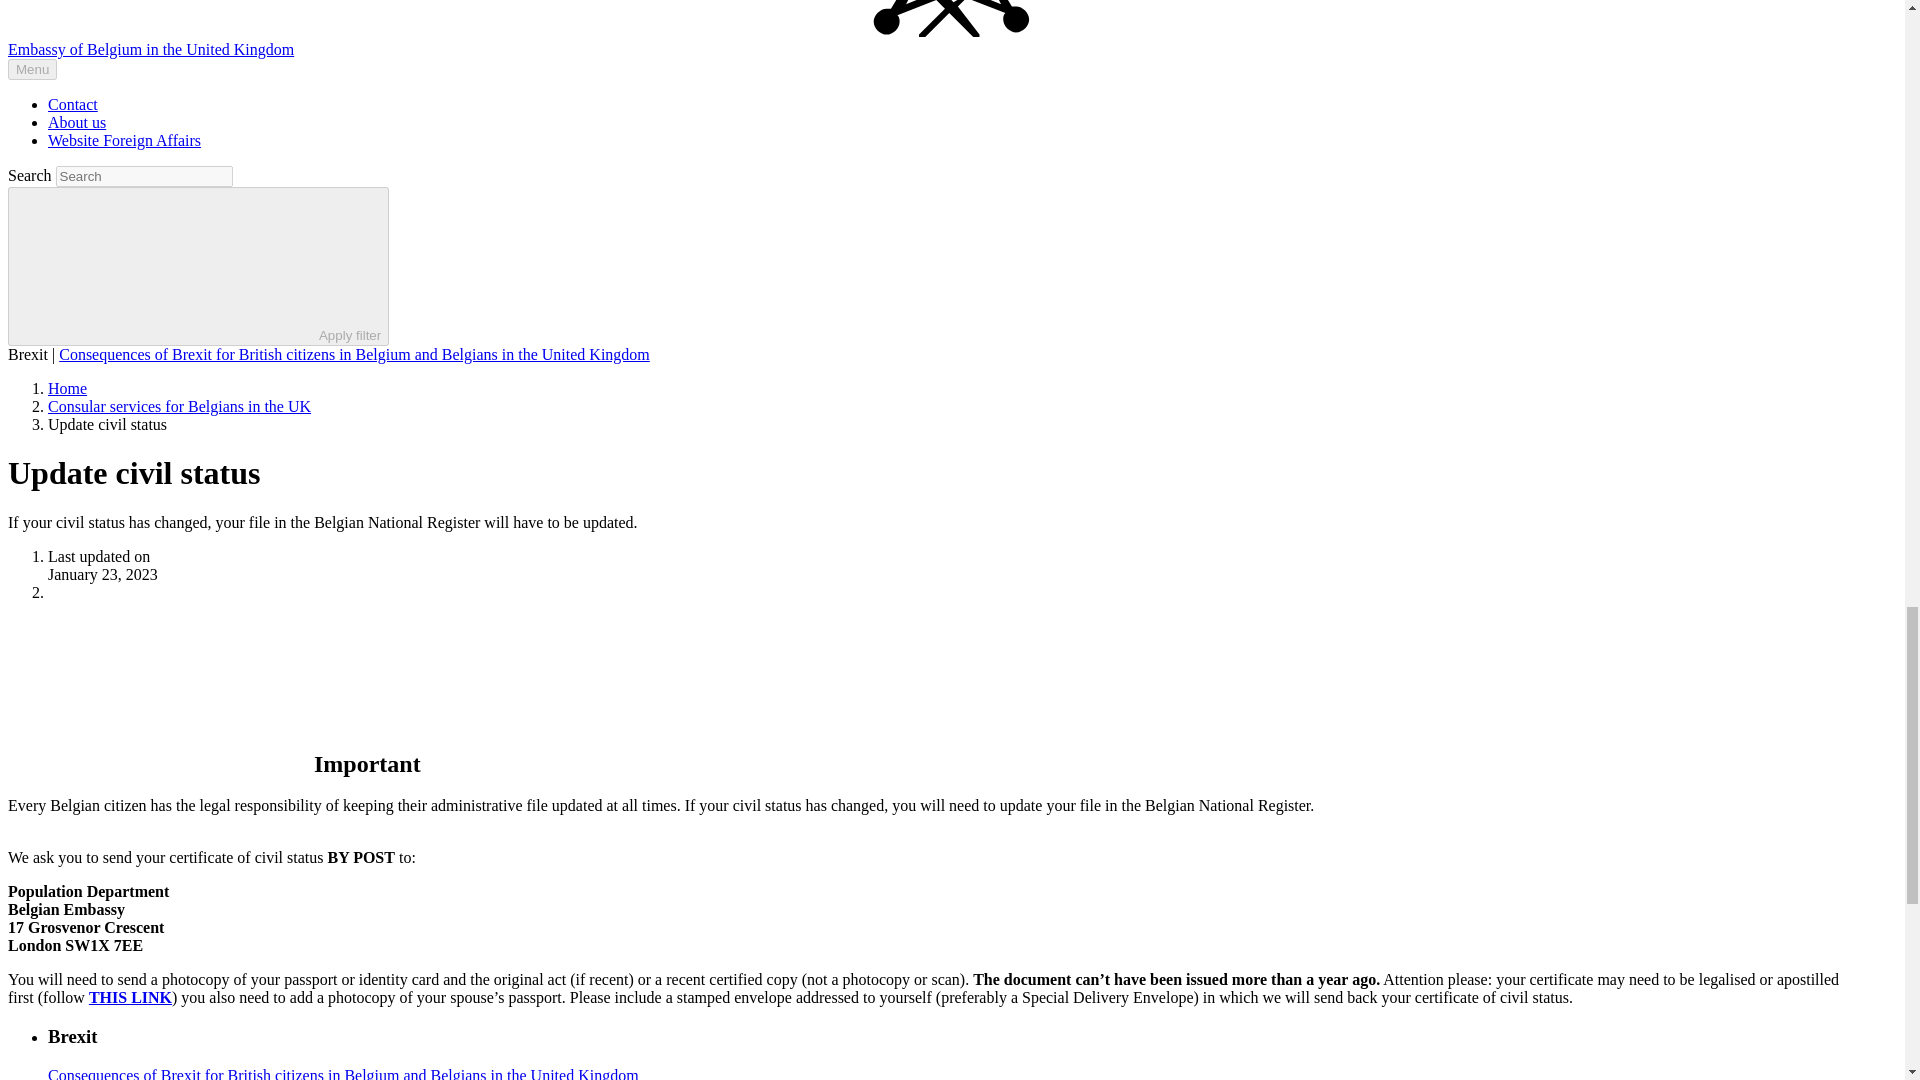 This screenshot has width=1920, height=1080. Describe the element at coordinates (198, 266) in the screenshot. I see `Apply filter` at that location.